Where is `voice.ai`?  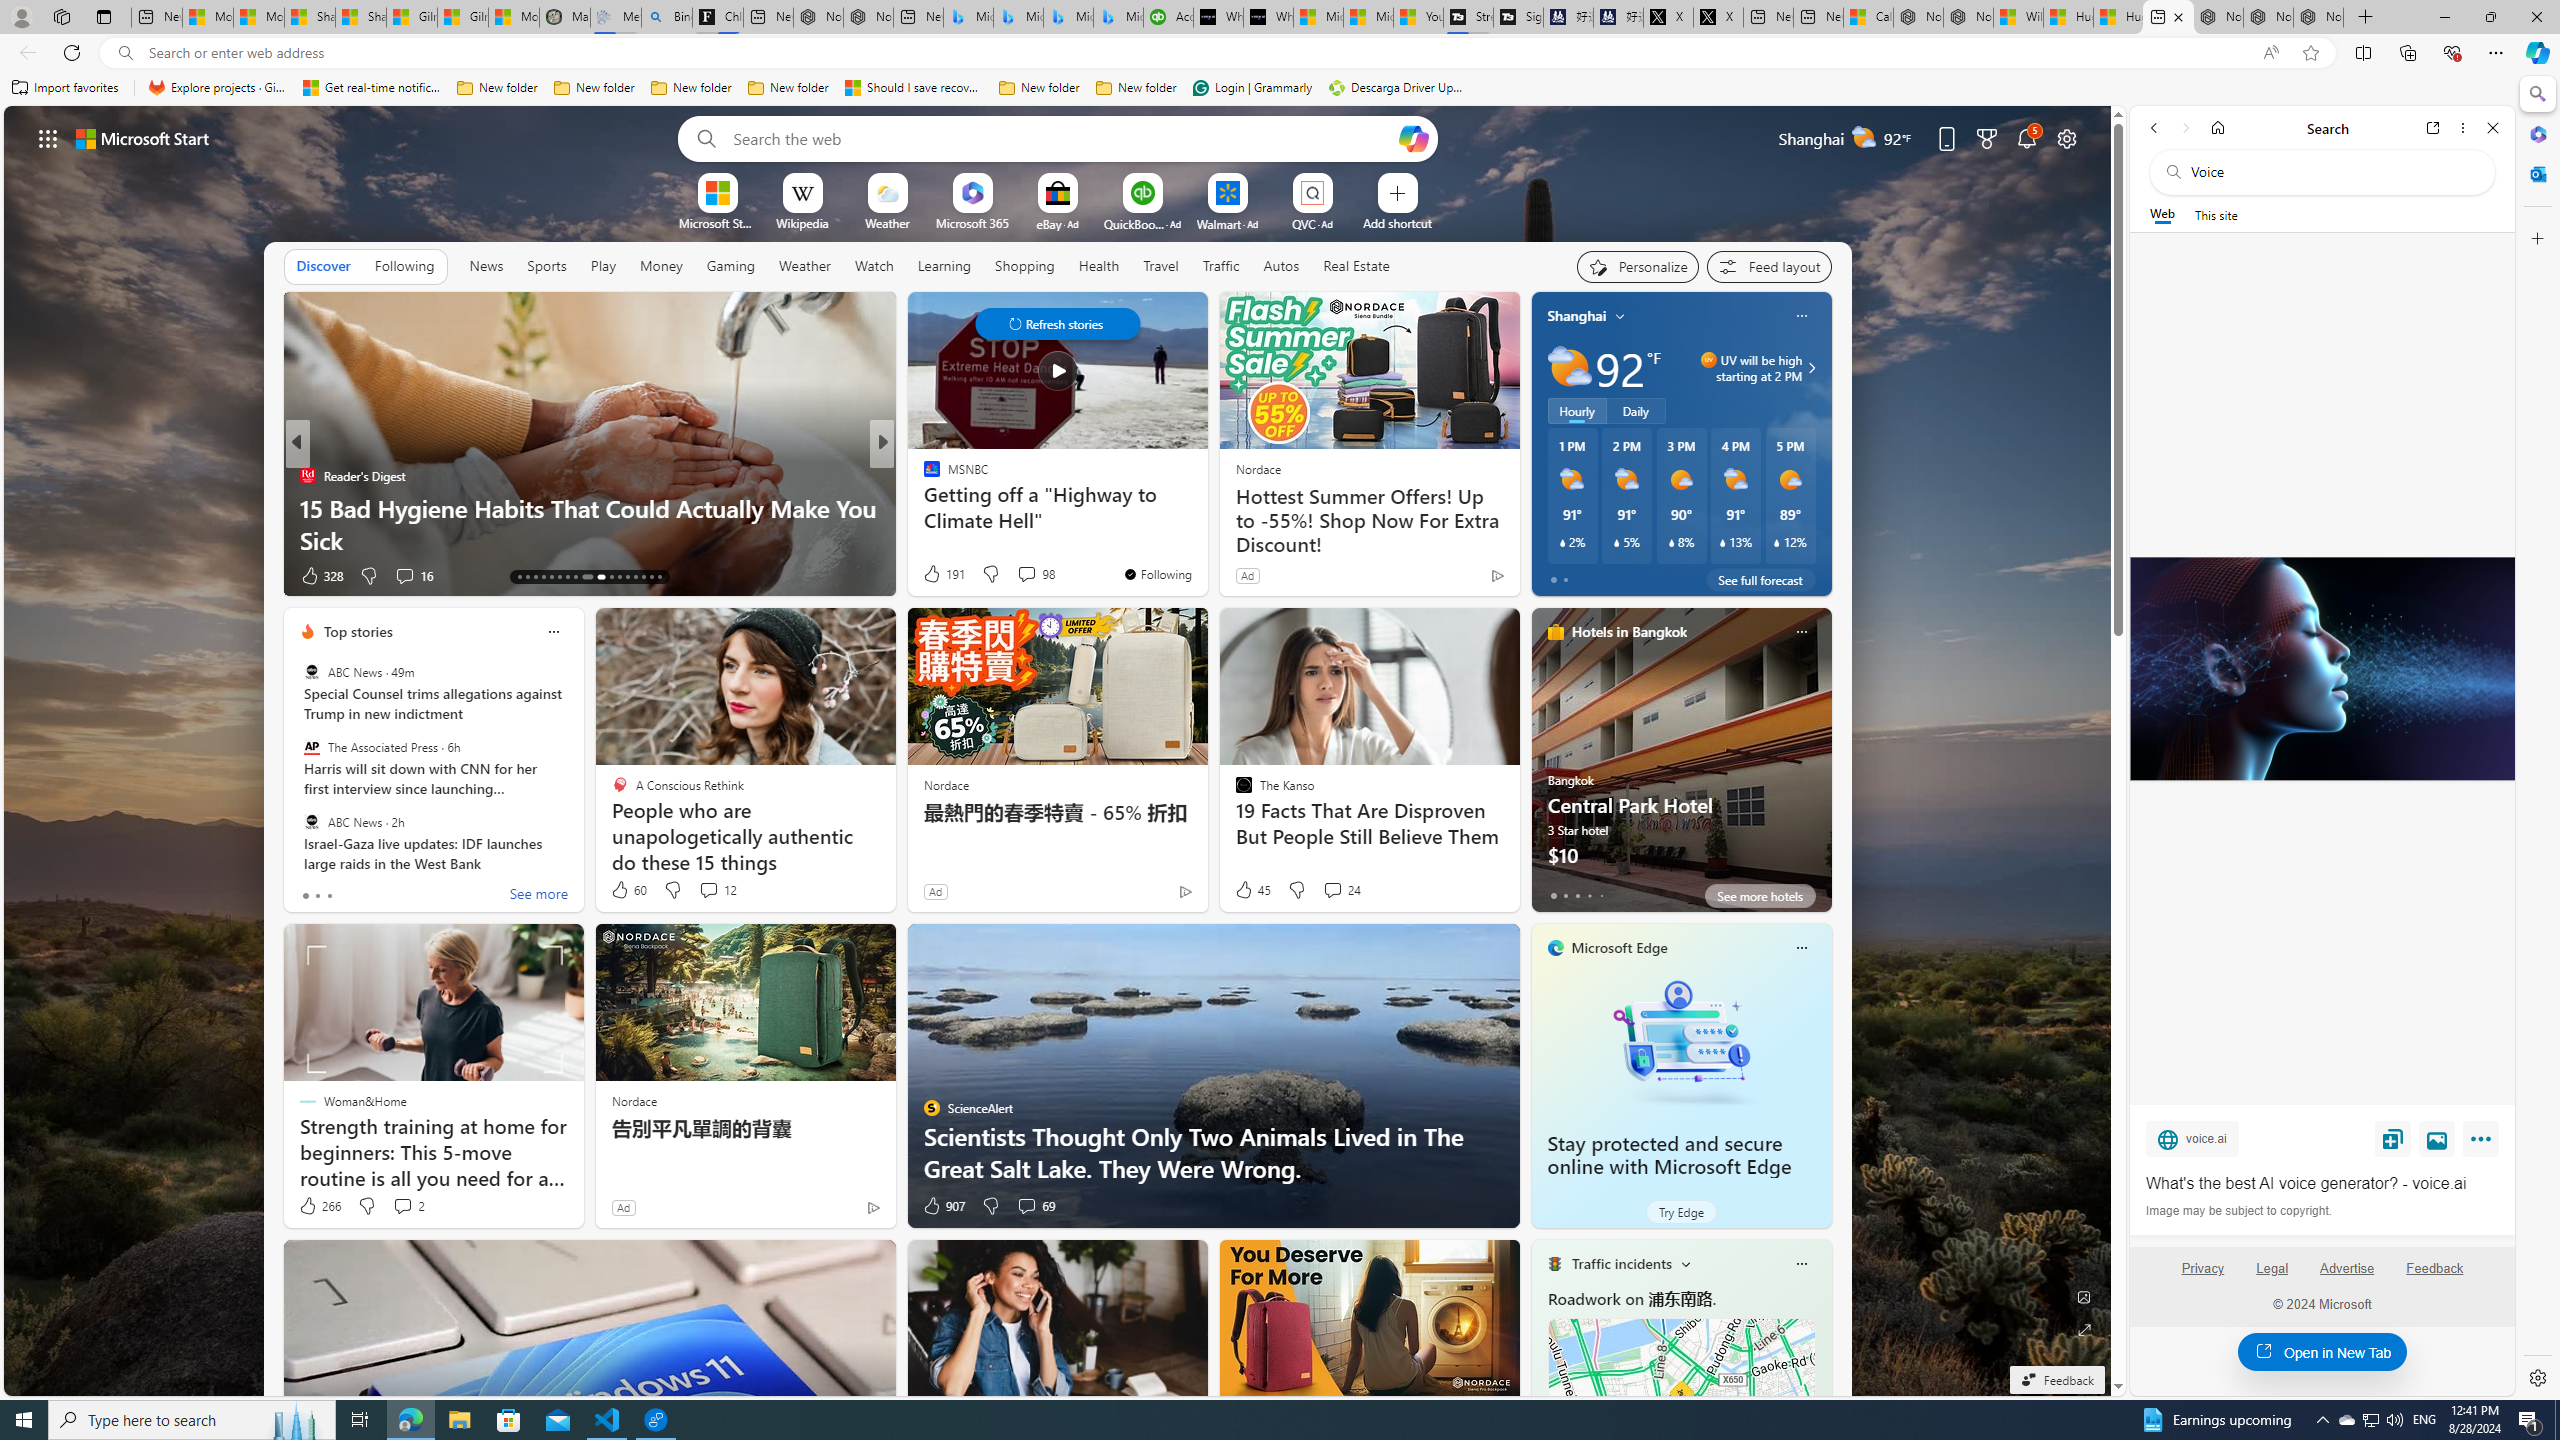
voice.ai is located at coordinates (2192, 1138).